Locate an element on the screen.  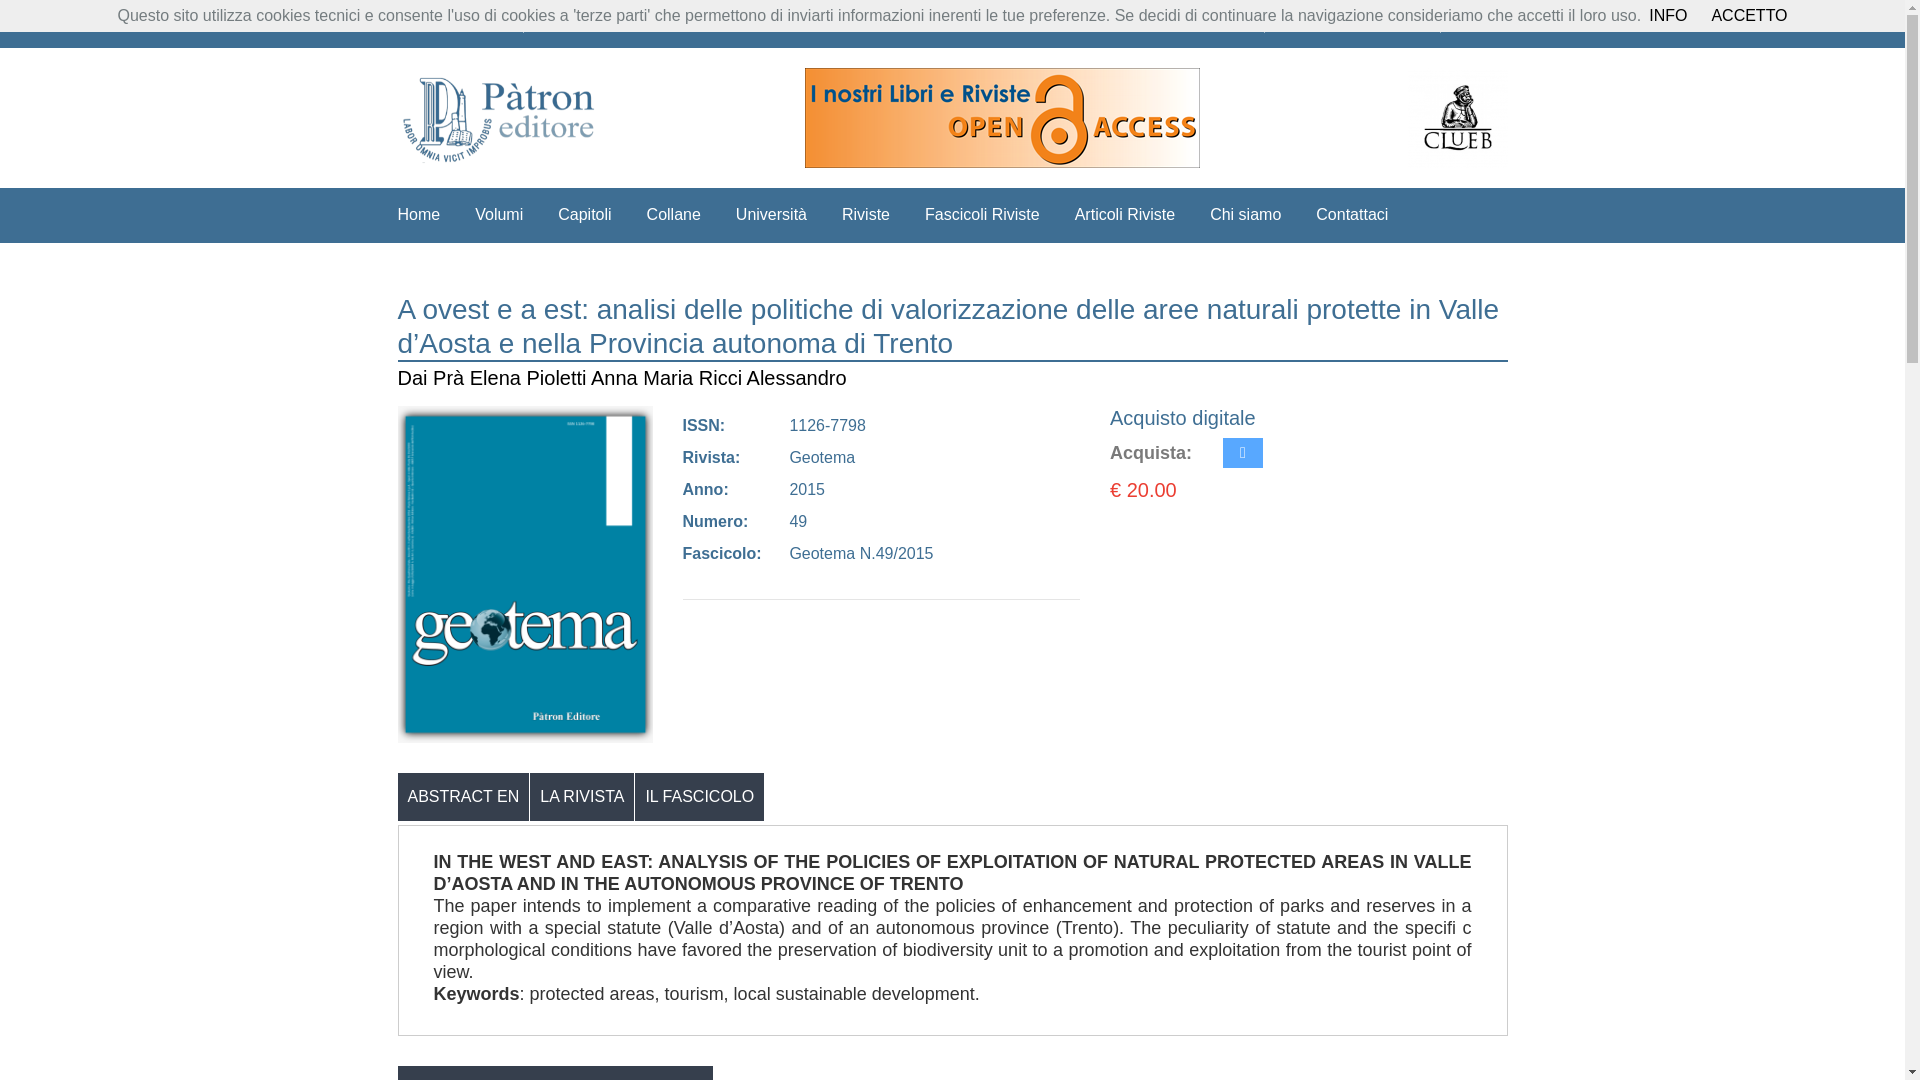
Pioletti Anna Maria is located at coordinates (610, 378).